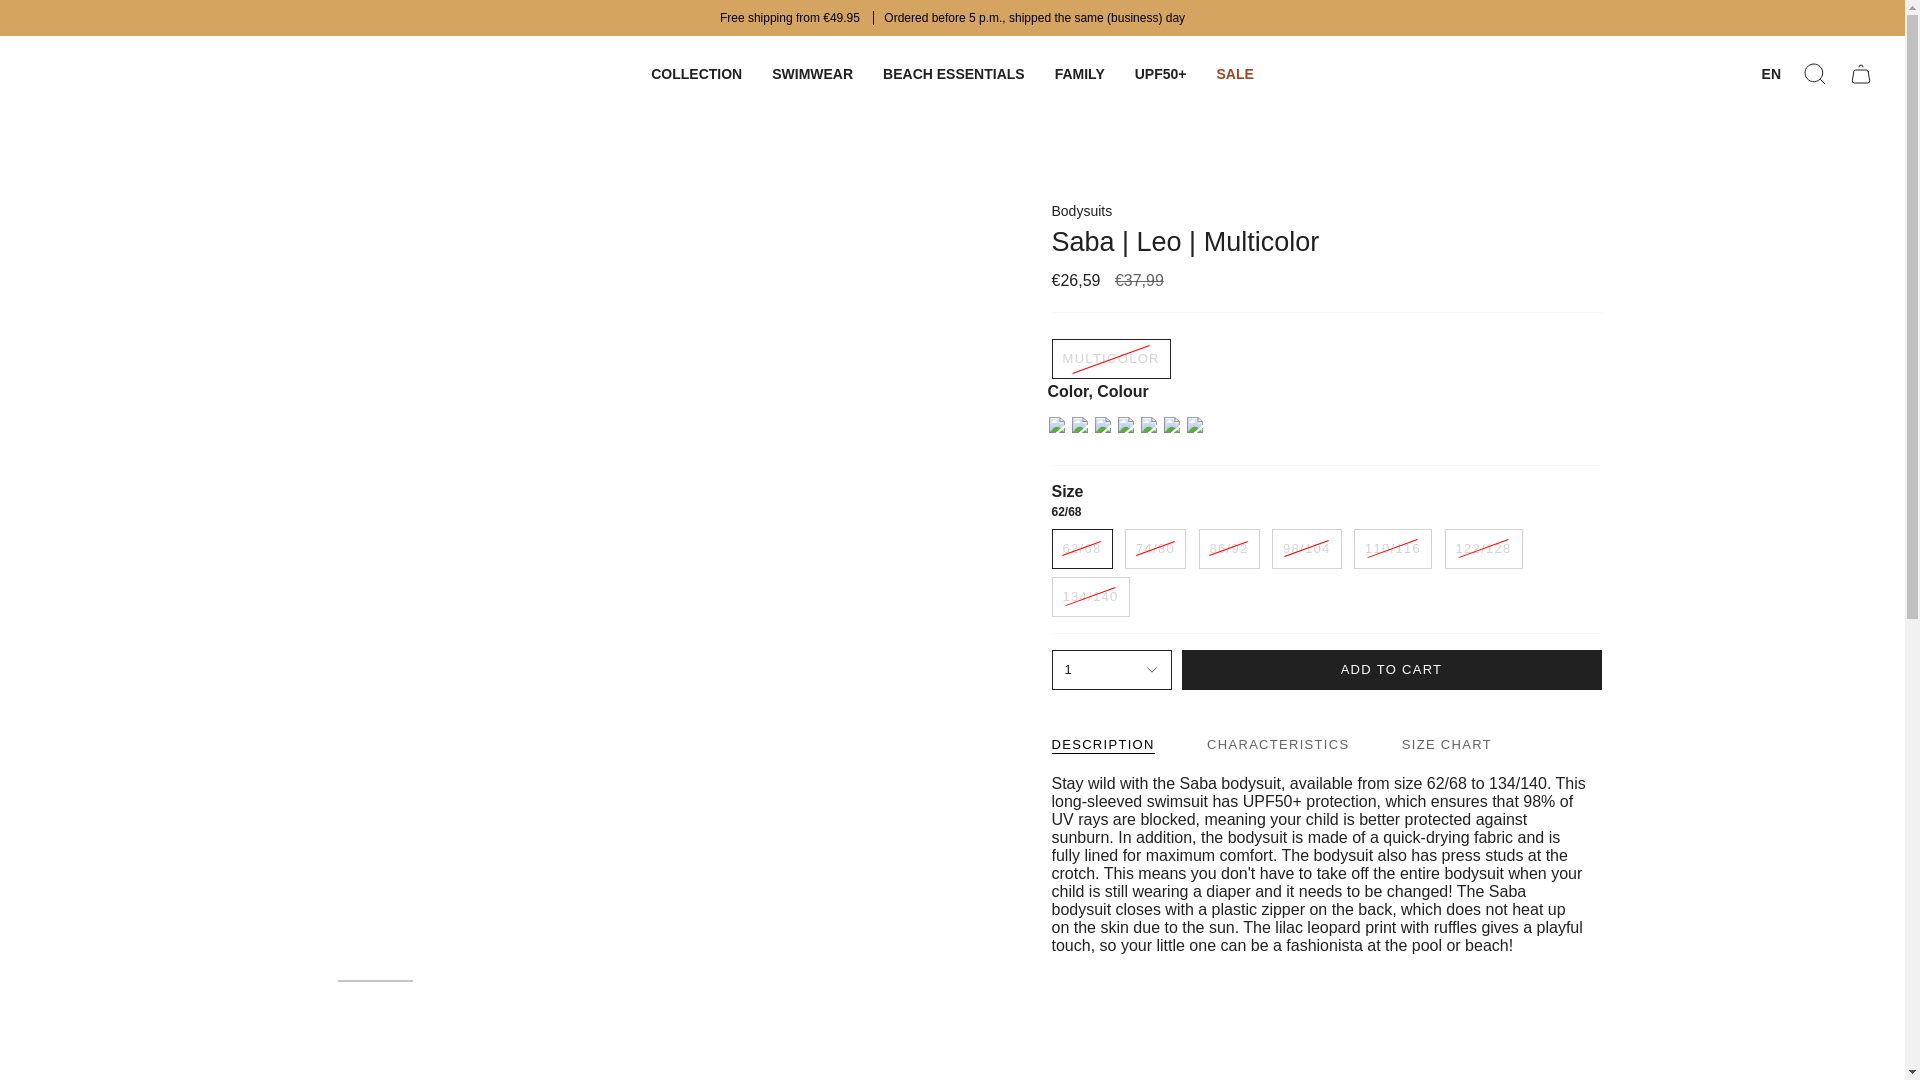 Image resolution: width=1920 pixels, height=1080 pixels. Describe the element at coordinates (812, 74) in the screenshot. I see `SWIMWEAR` at that location.